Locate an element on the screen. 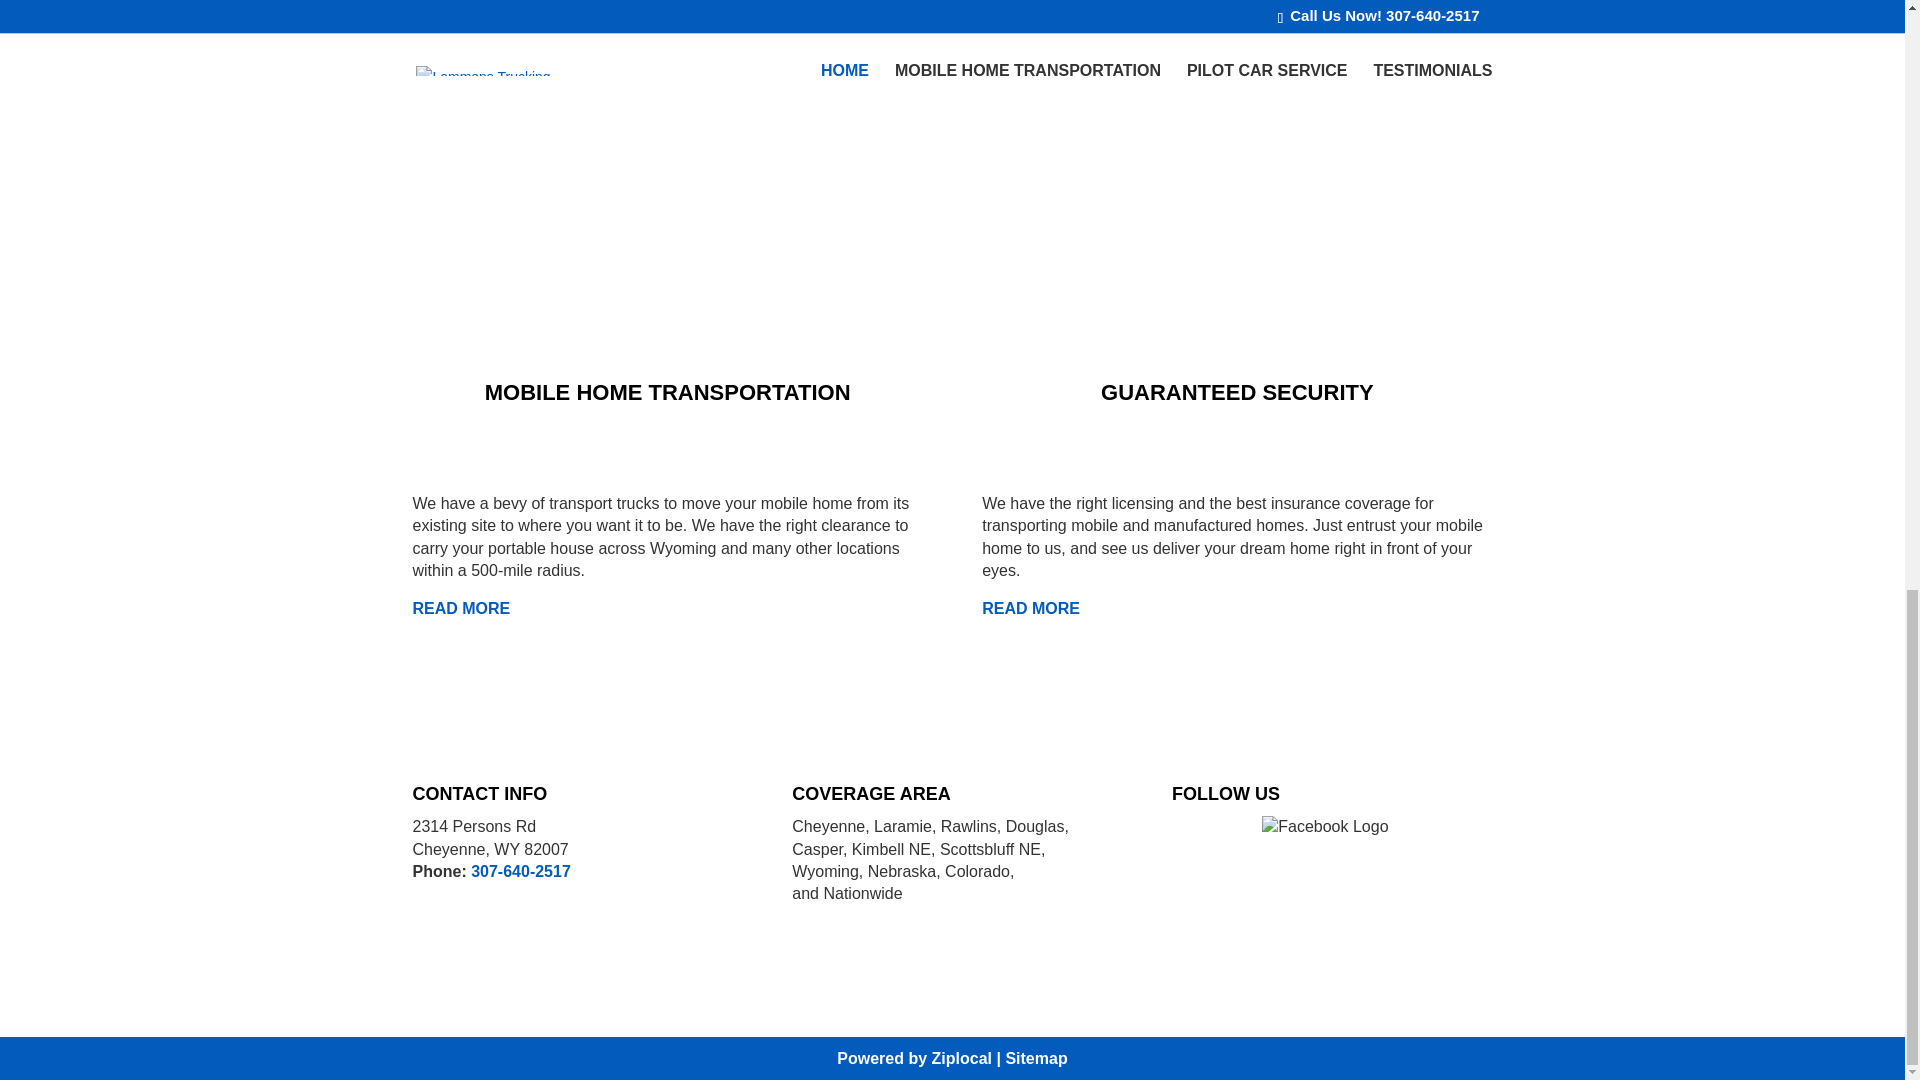 This screenshot has height=1080, width=1920. Powered by Ziplocal is located at coordinates (914, 1058).